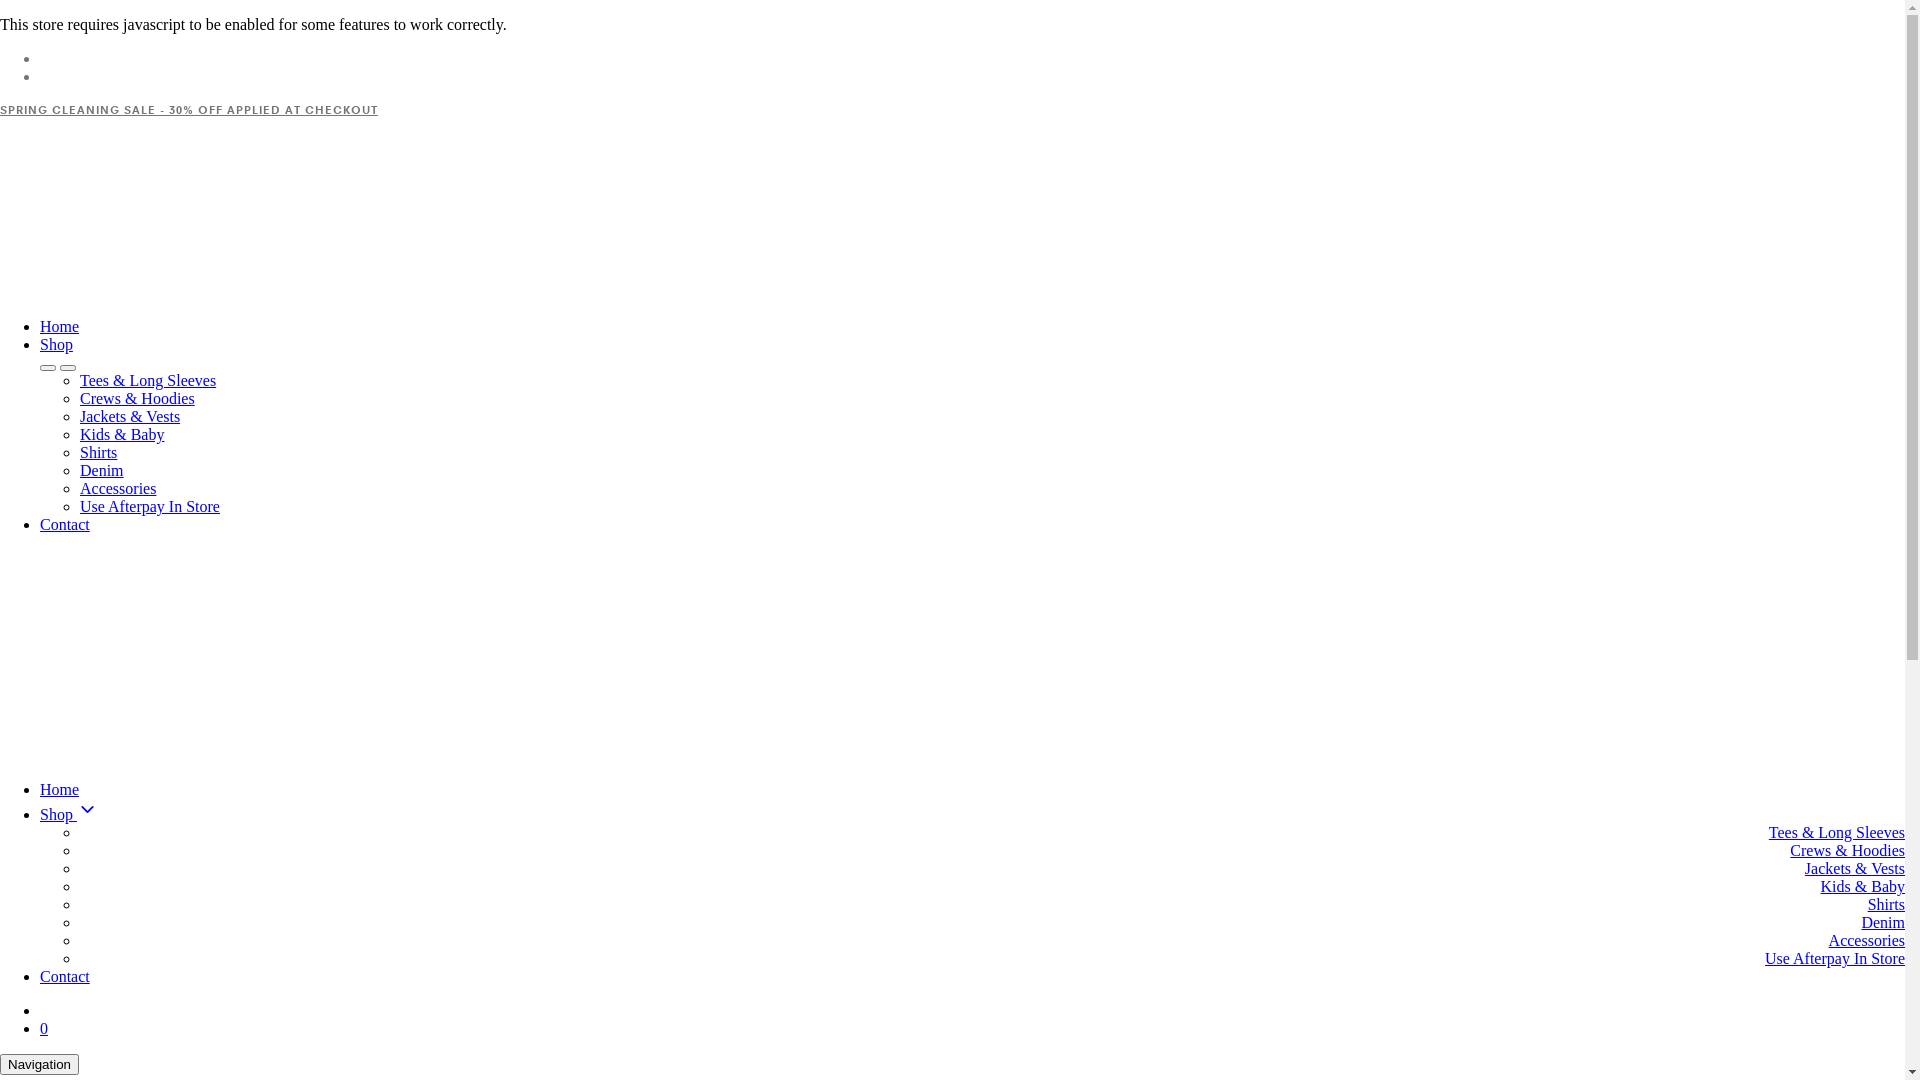 This screenshot has height=1080, width=1920. Describe the element at coordinates (40, 1064) in the screenshot. I see `Navigation` at that location.